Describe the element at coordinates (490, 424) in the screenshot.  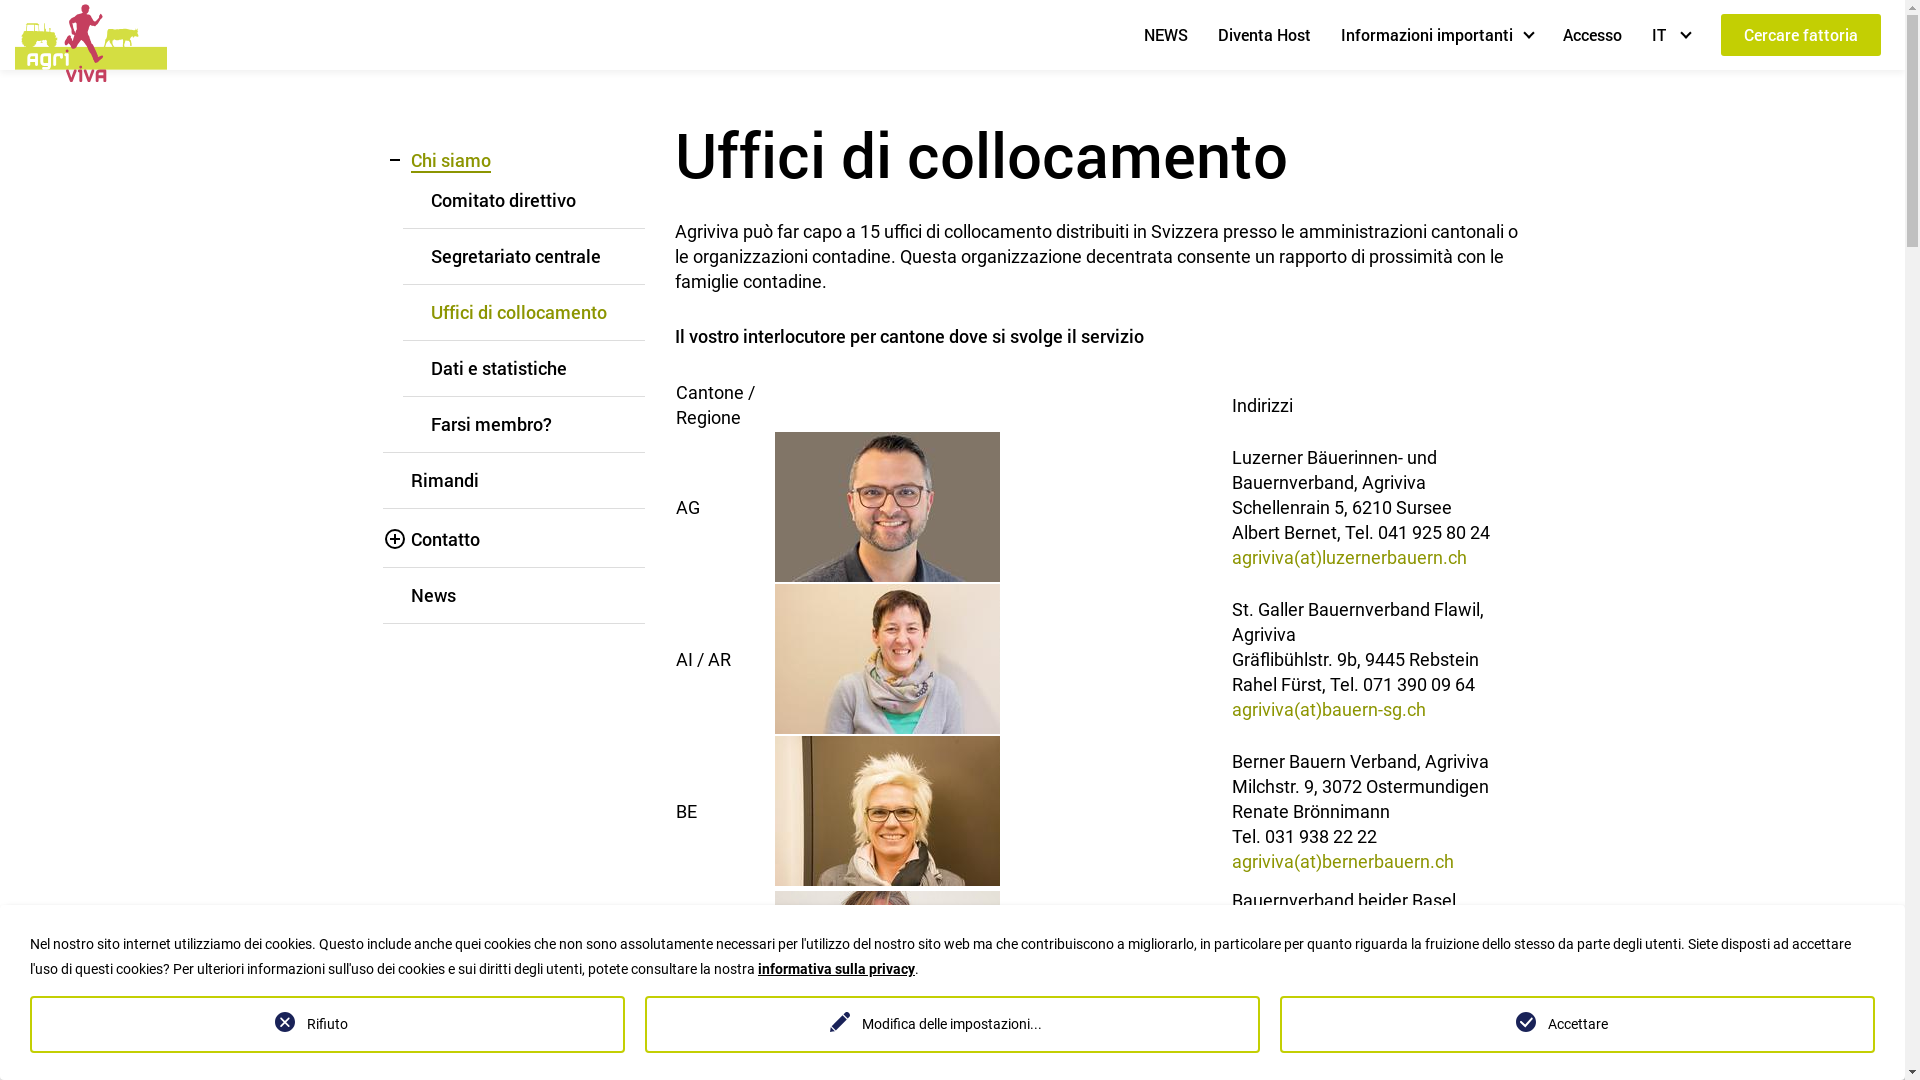
I see `Farsi membro?` at that location.